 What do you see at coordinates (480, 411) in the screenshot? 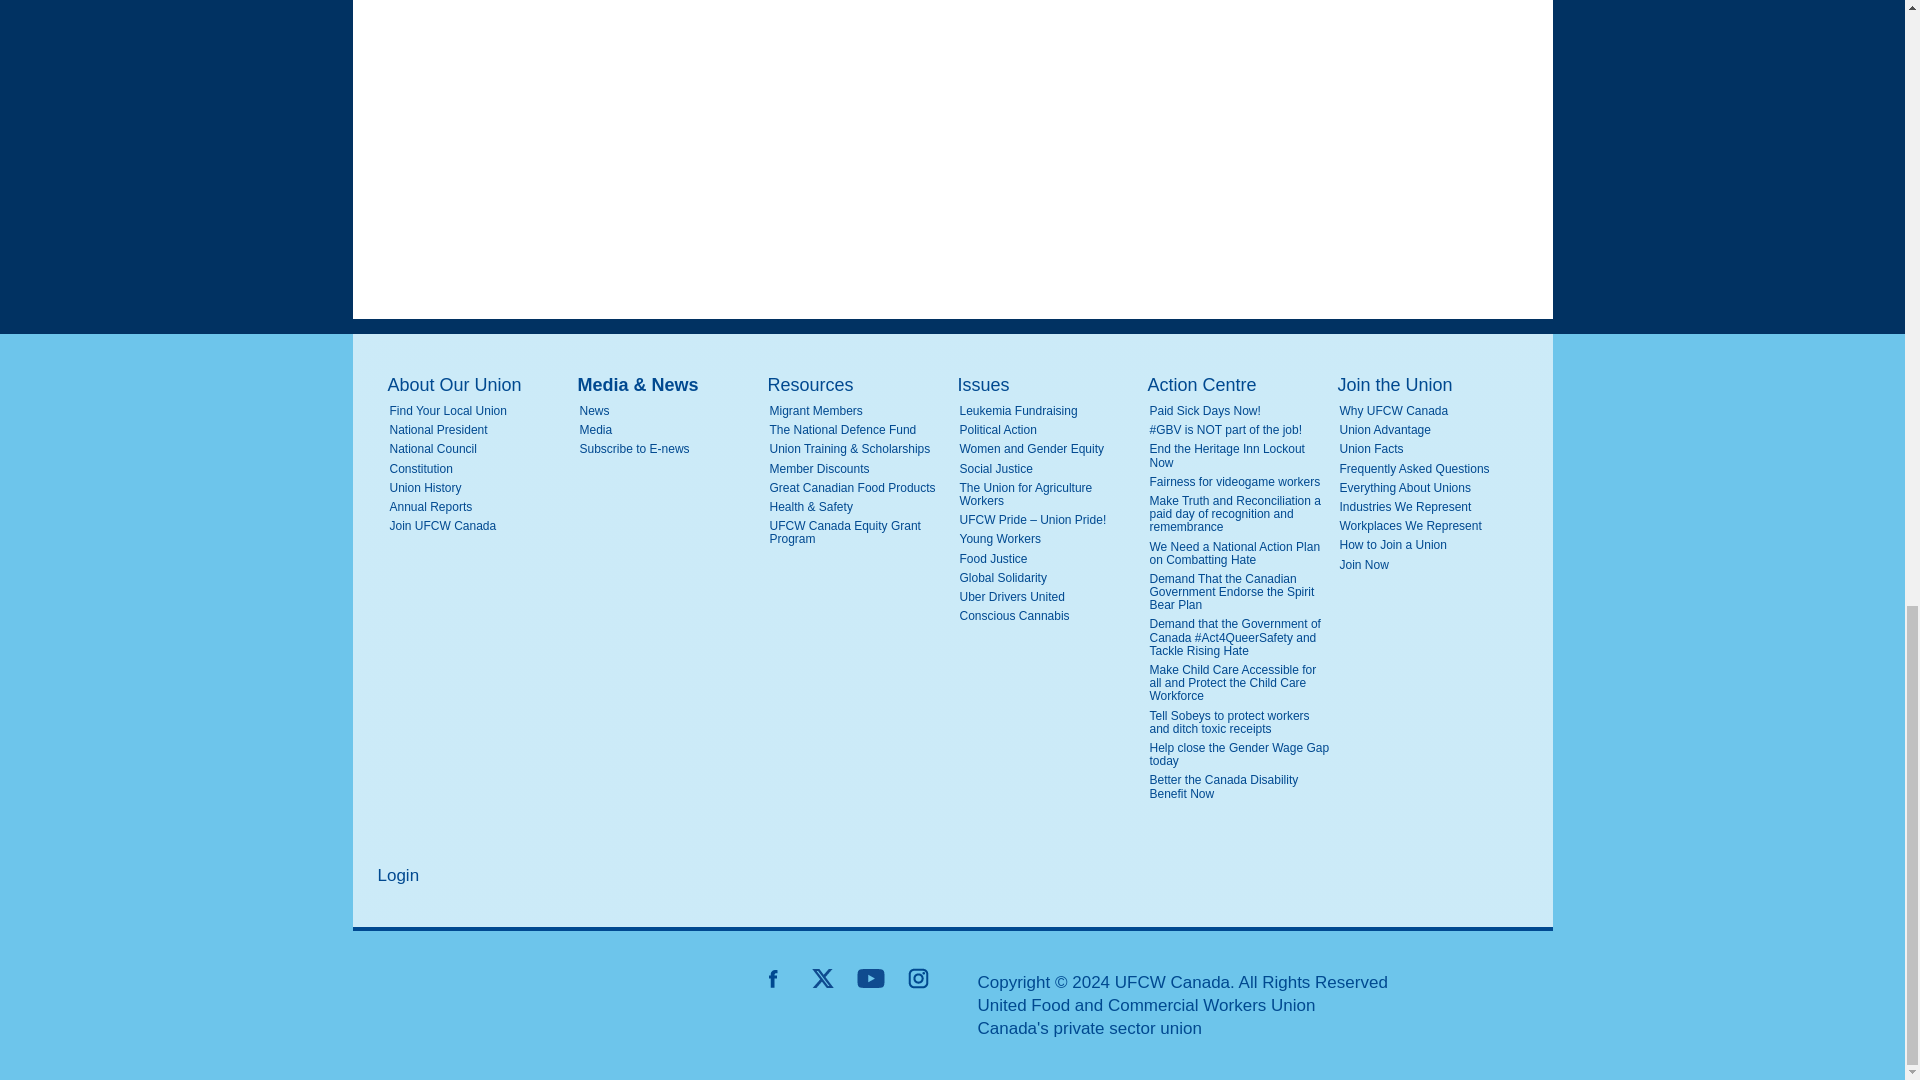
I see `Find Your Local Union` at bounding box center [480, 411].